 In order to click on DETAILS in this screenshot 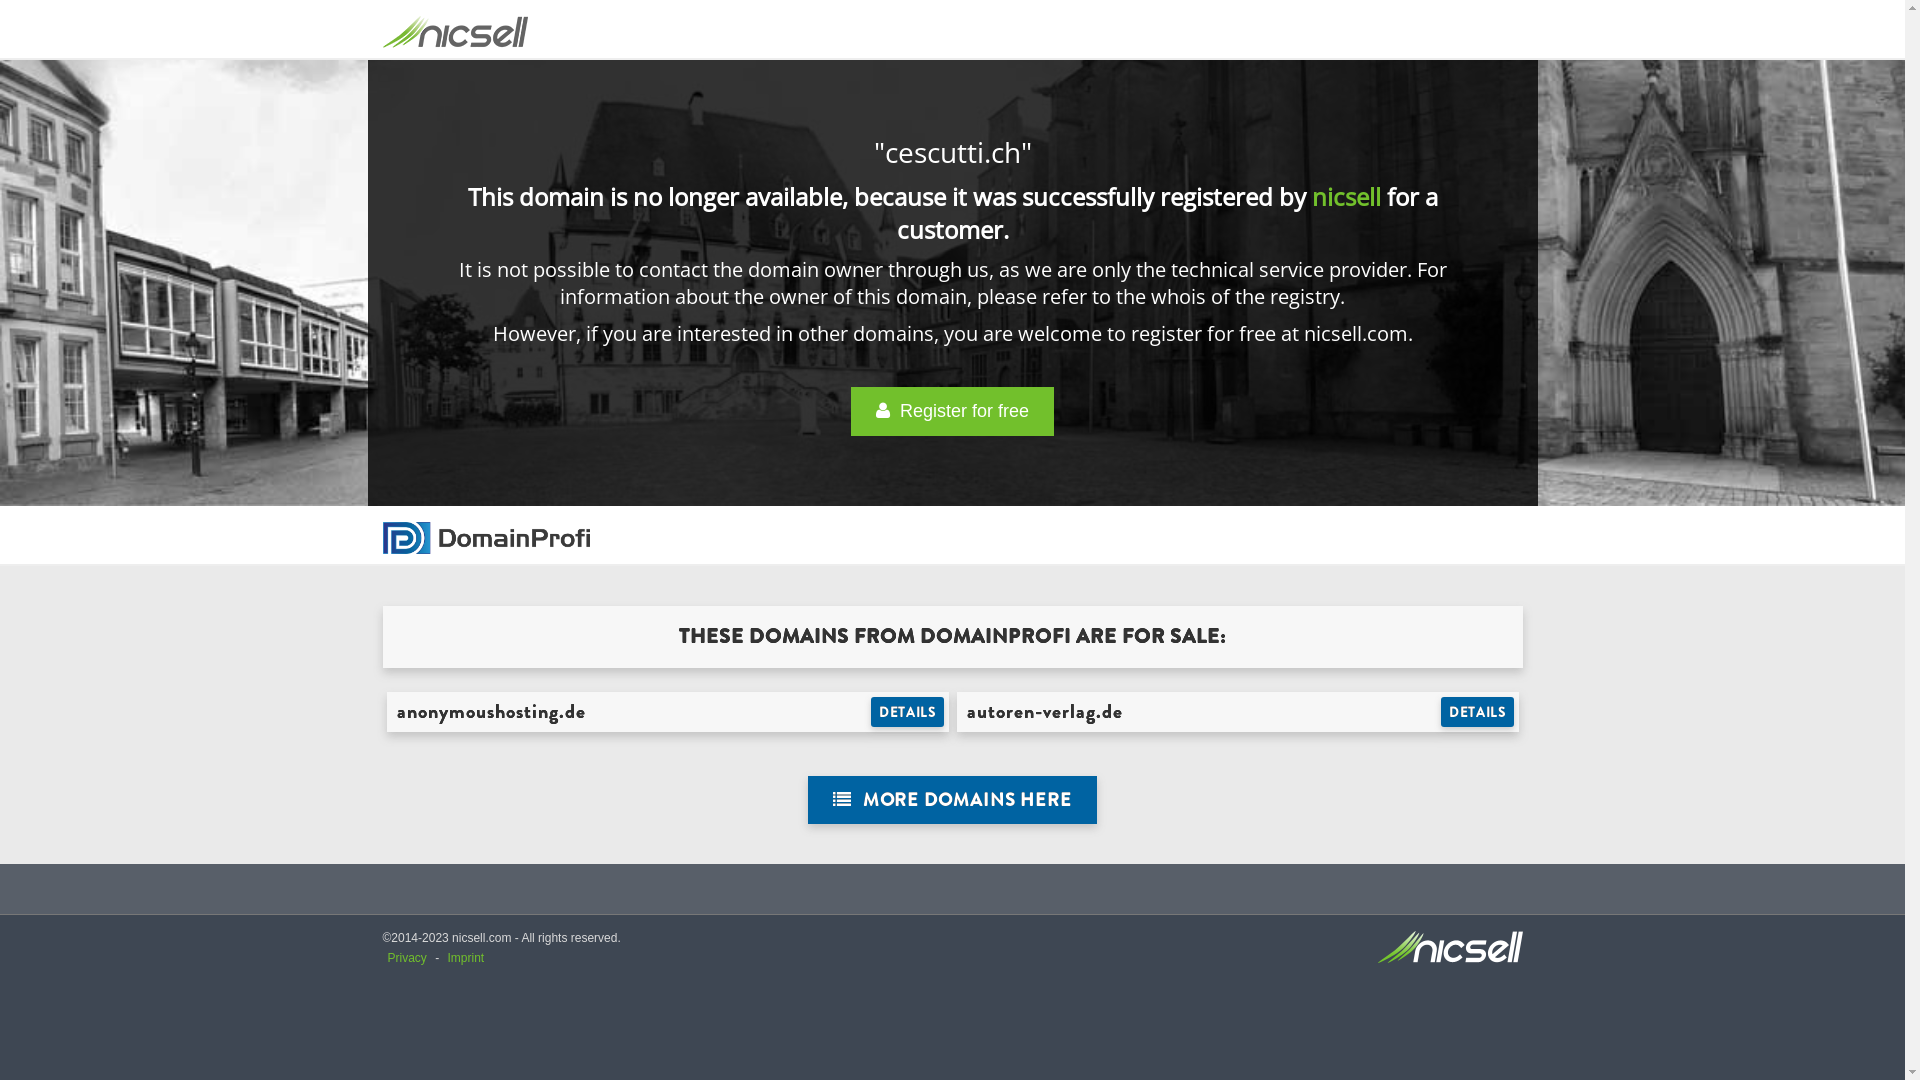, I will do `click(1478, 712)`.